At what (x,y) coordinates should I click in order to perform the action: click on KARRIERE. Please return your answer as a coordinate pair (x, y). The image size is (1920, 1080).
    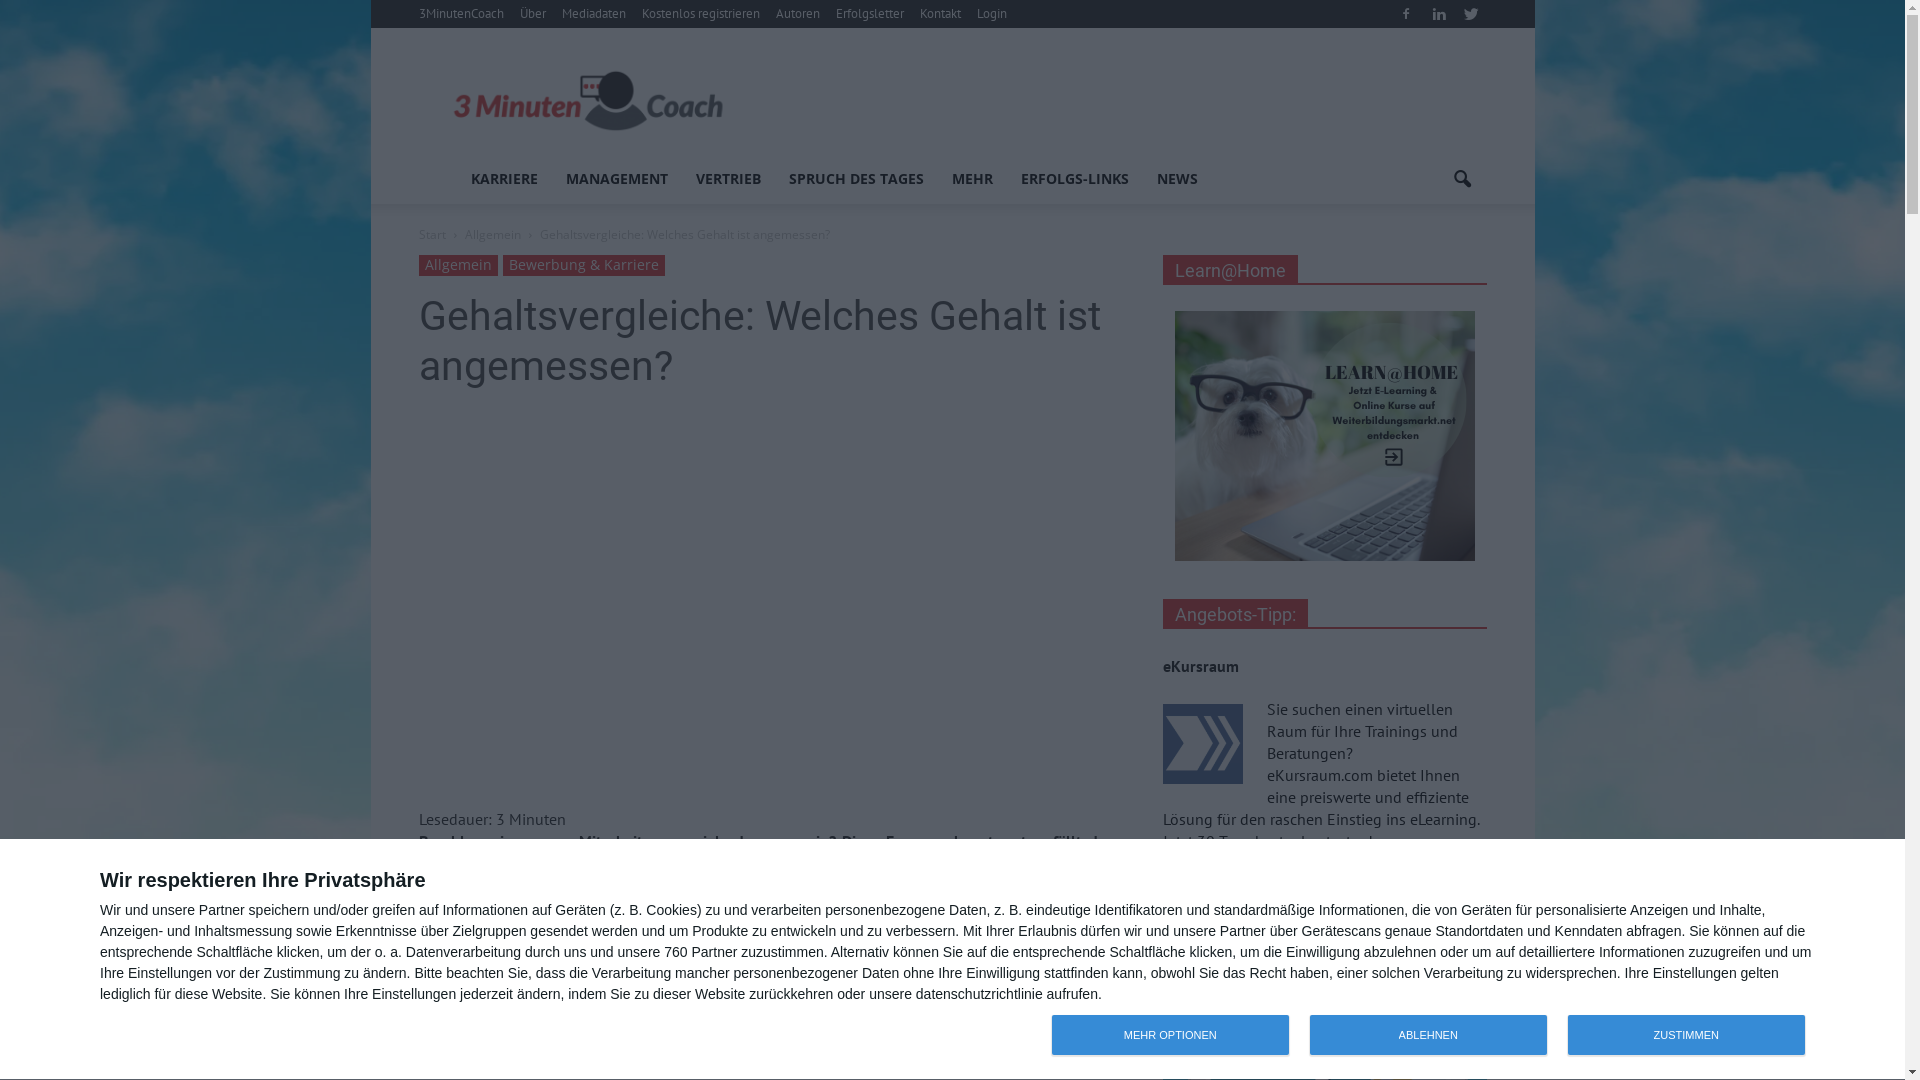
    Looking at the image, I should click on (504, 179).